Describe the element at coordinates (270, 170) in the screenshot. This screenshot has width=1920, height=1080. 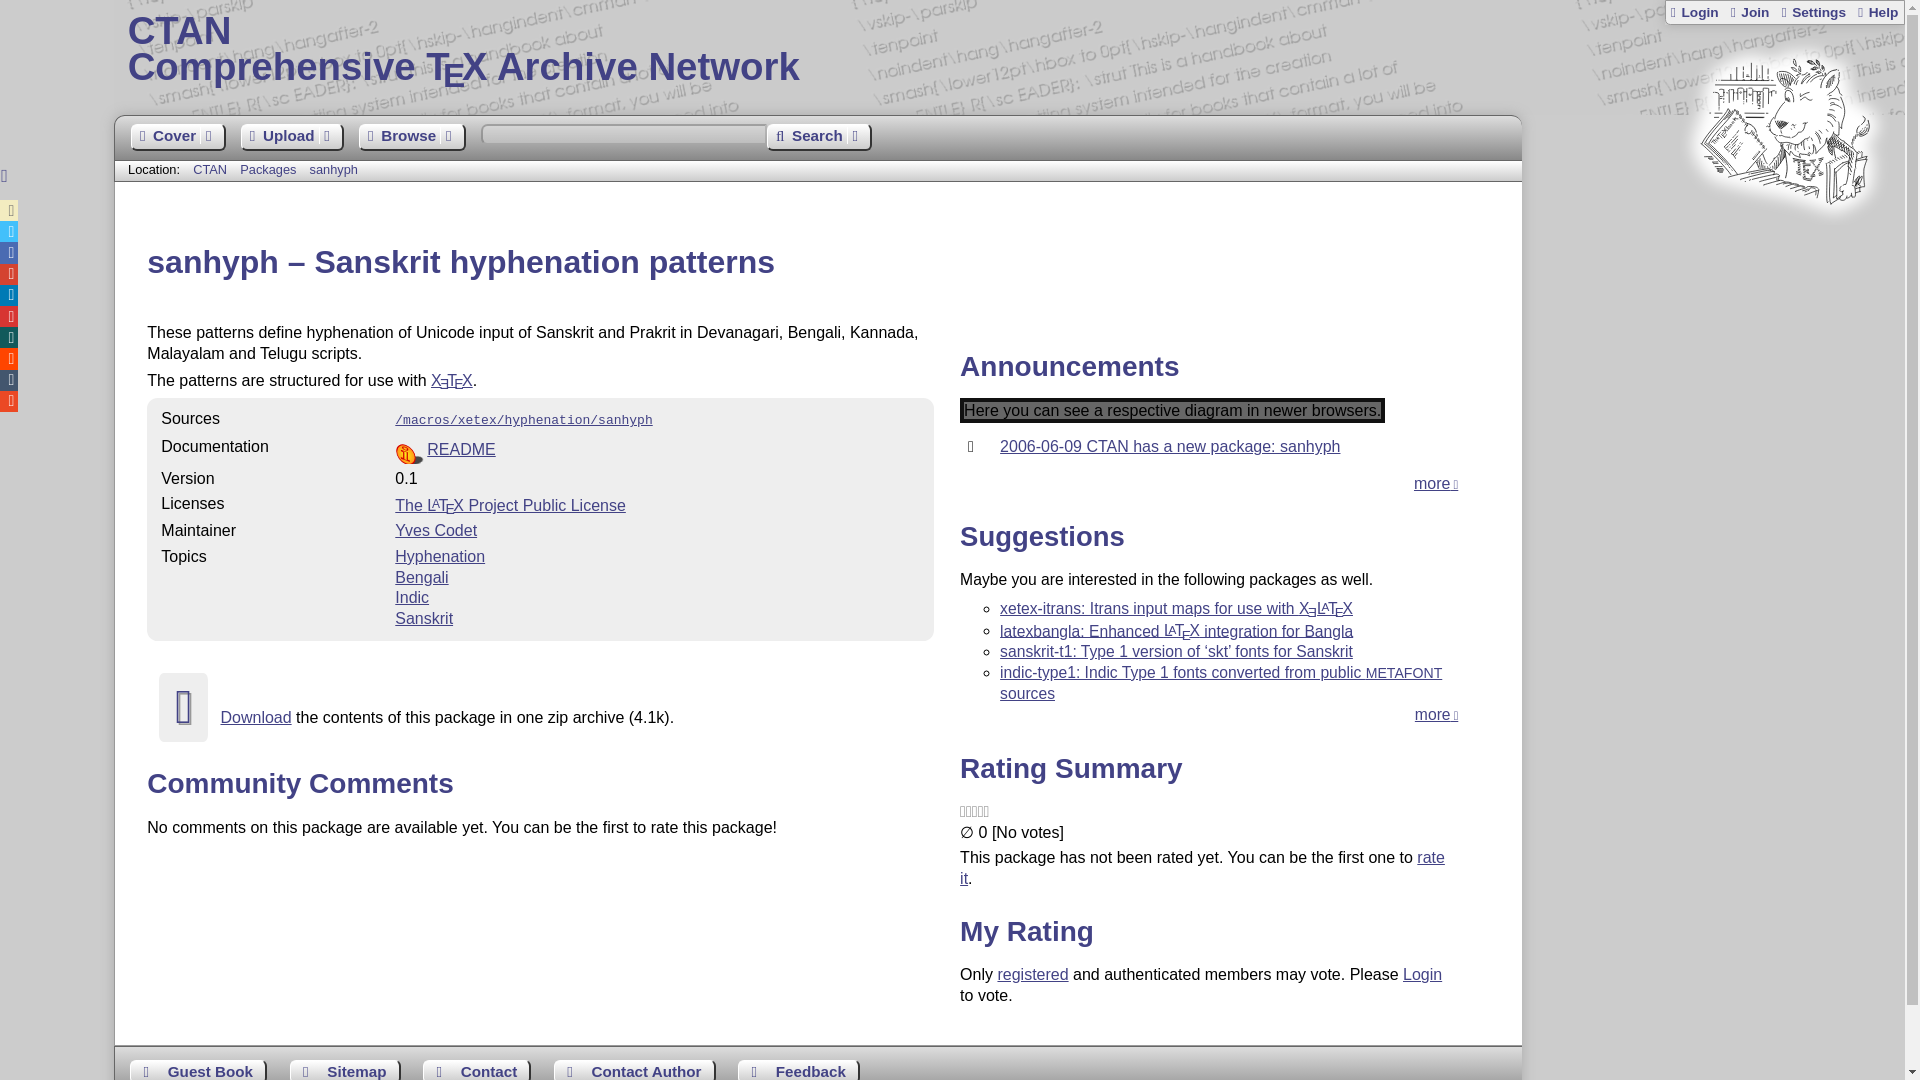
I see `Packages` at that location.